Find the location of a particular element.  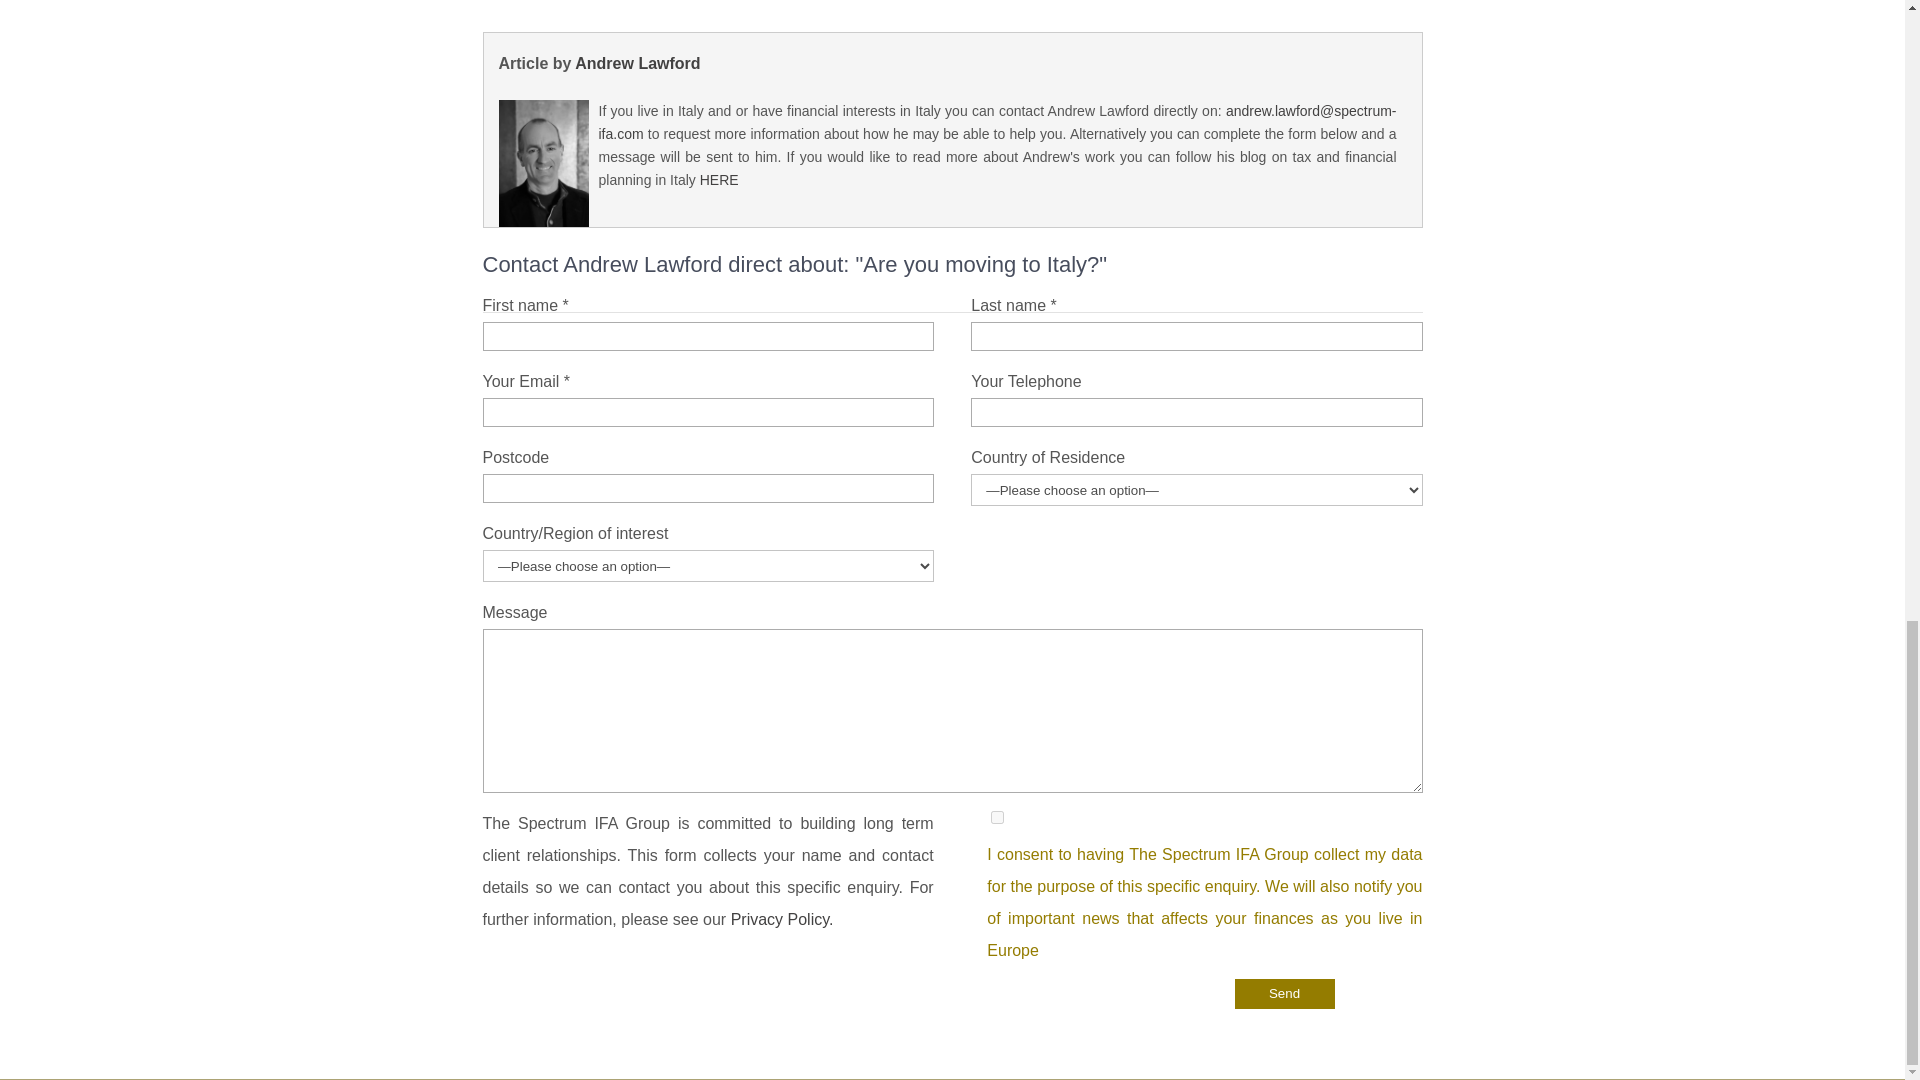

Andrew Lawford is located at coordinates (637, 64).